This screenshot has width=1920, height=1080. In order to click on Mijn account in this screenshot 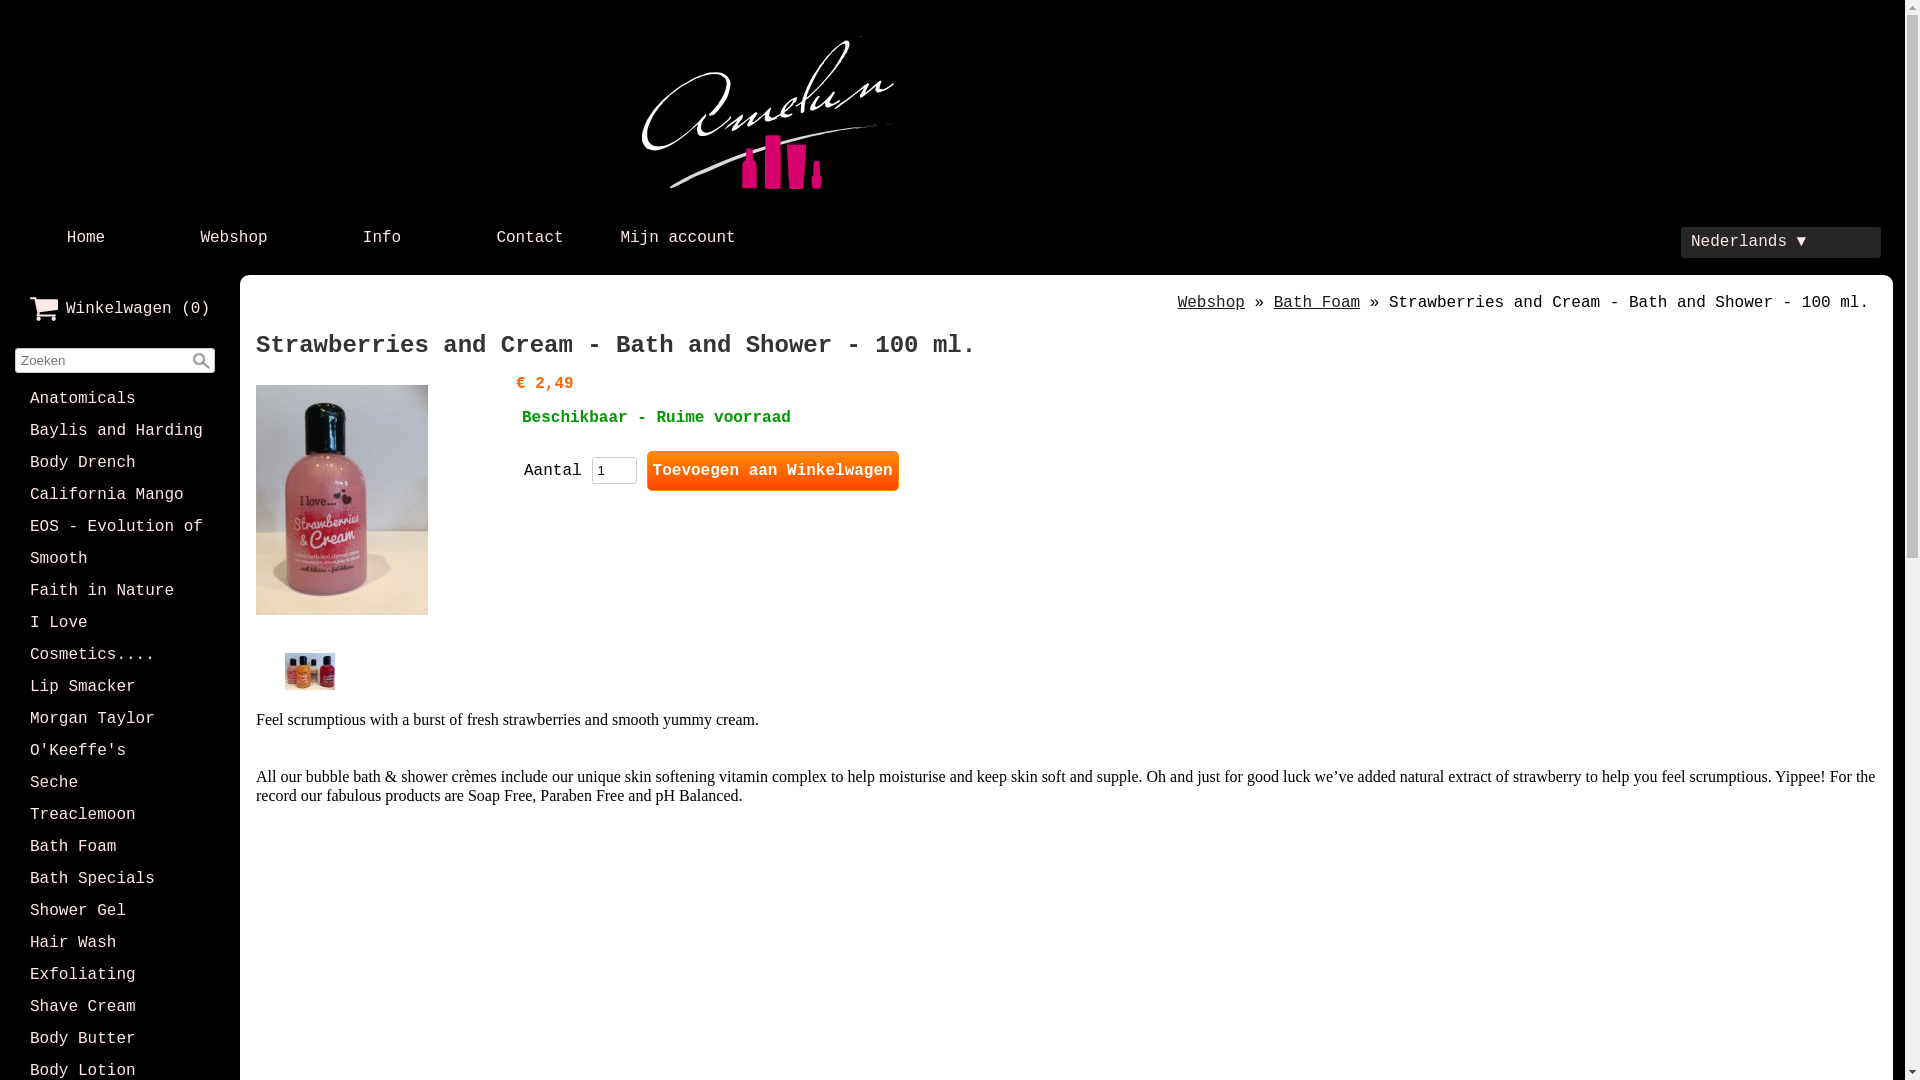, I will do `click(678, 238)`.